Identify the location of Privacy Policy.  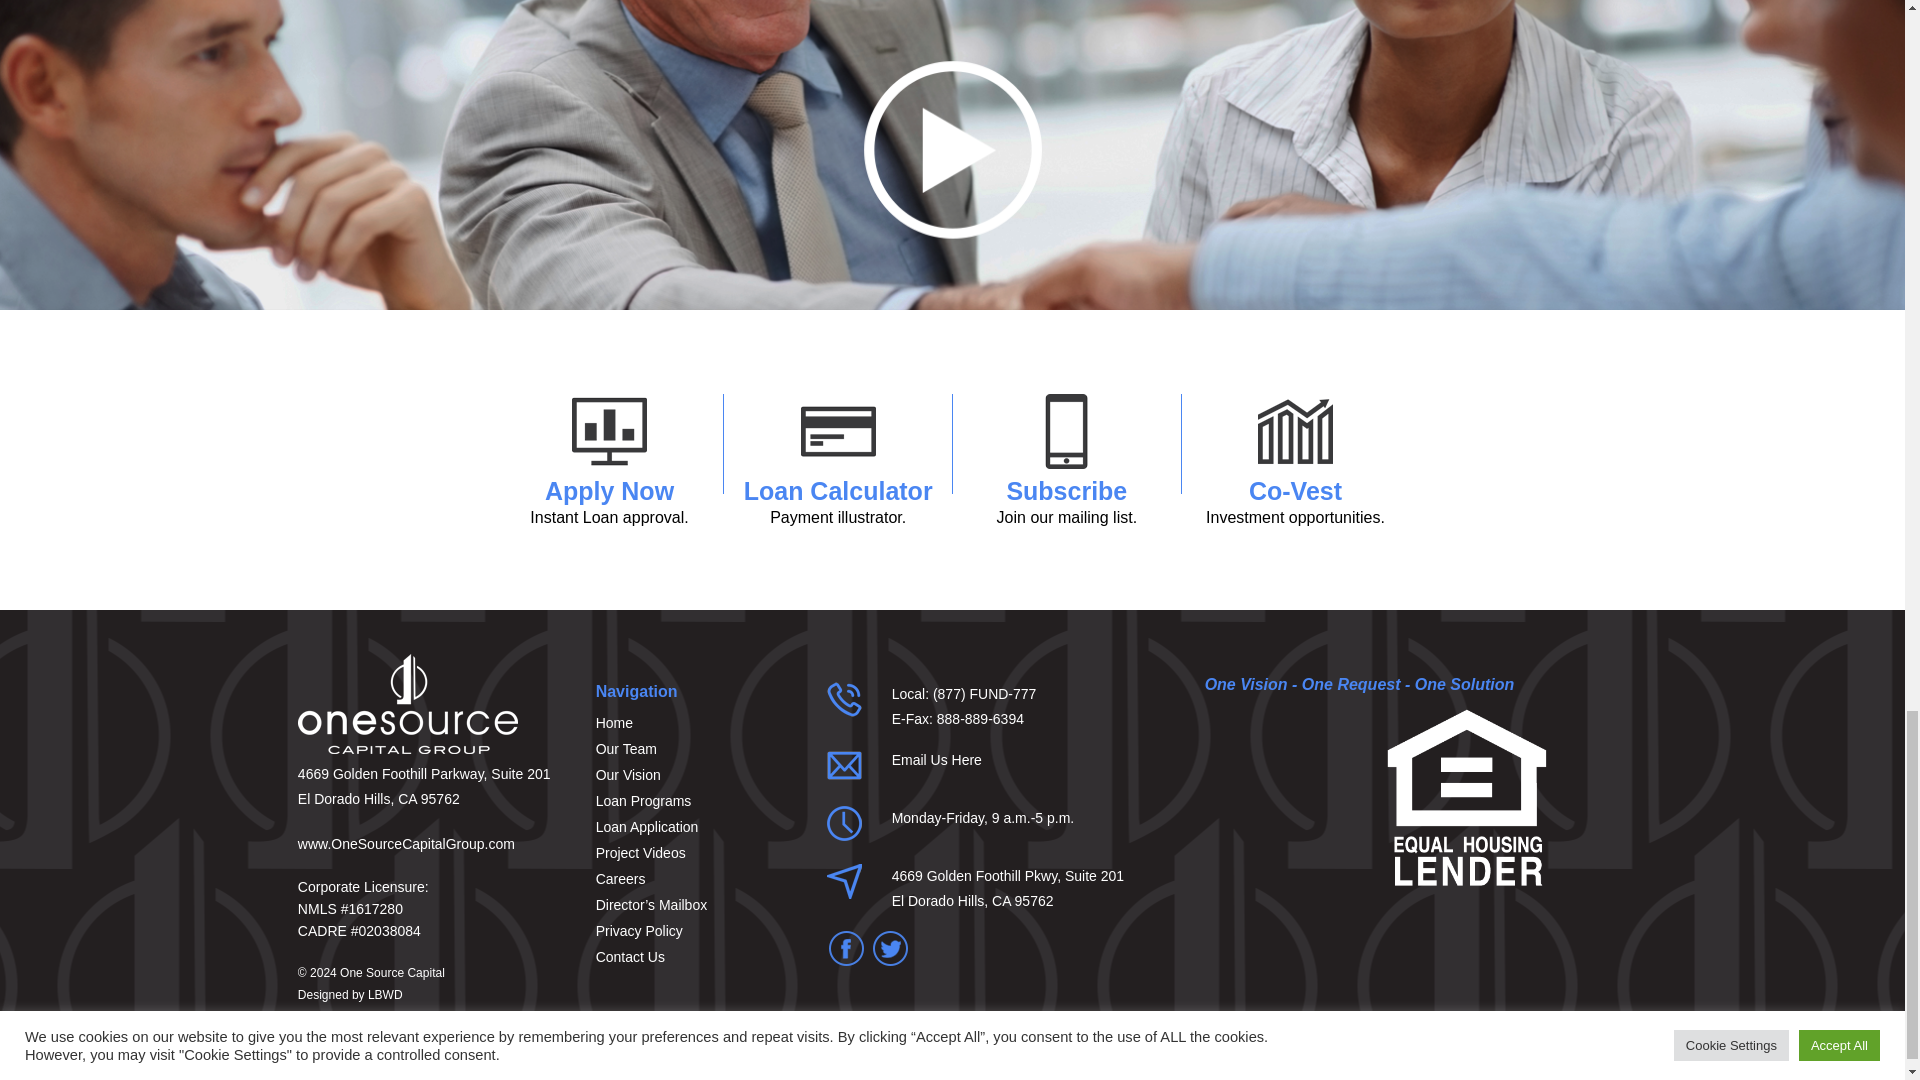
(696, 930).